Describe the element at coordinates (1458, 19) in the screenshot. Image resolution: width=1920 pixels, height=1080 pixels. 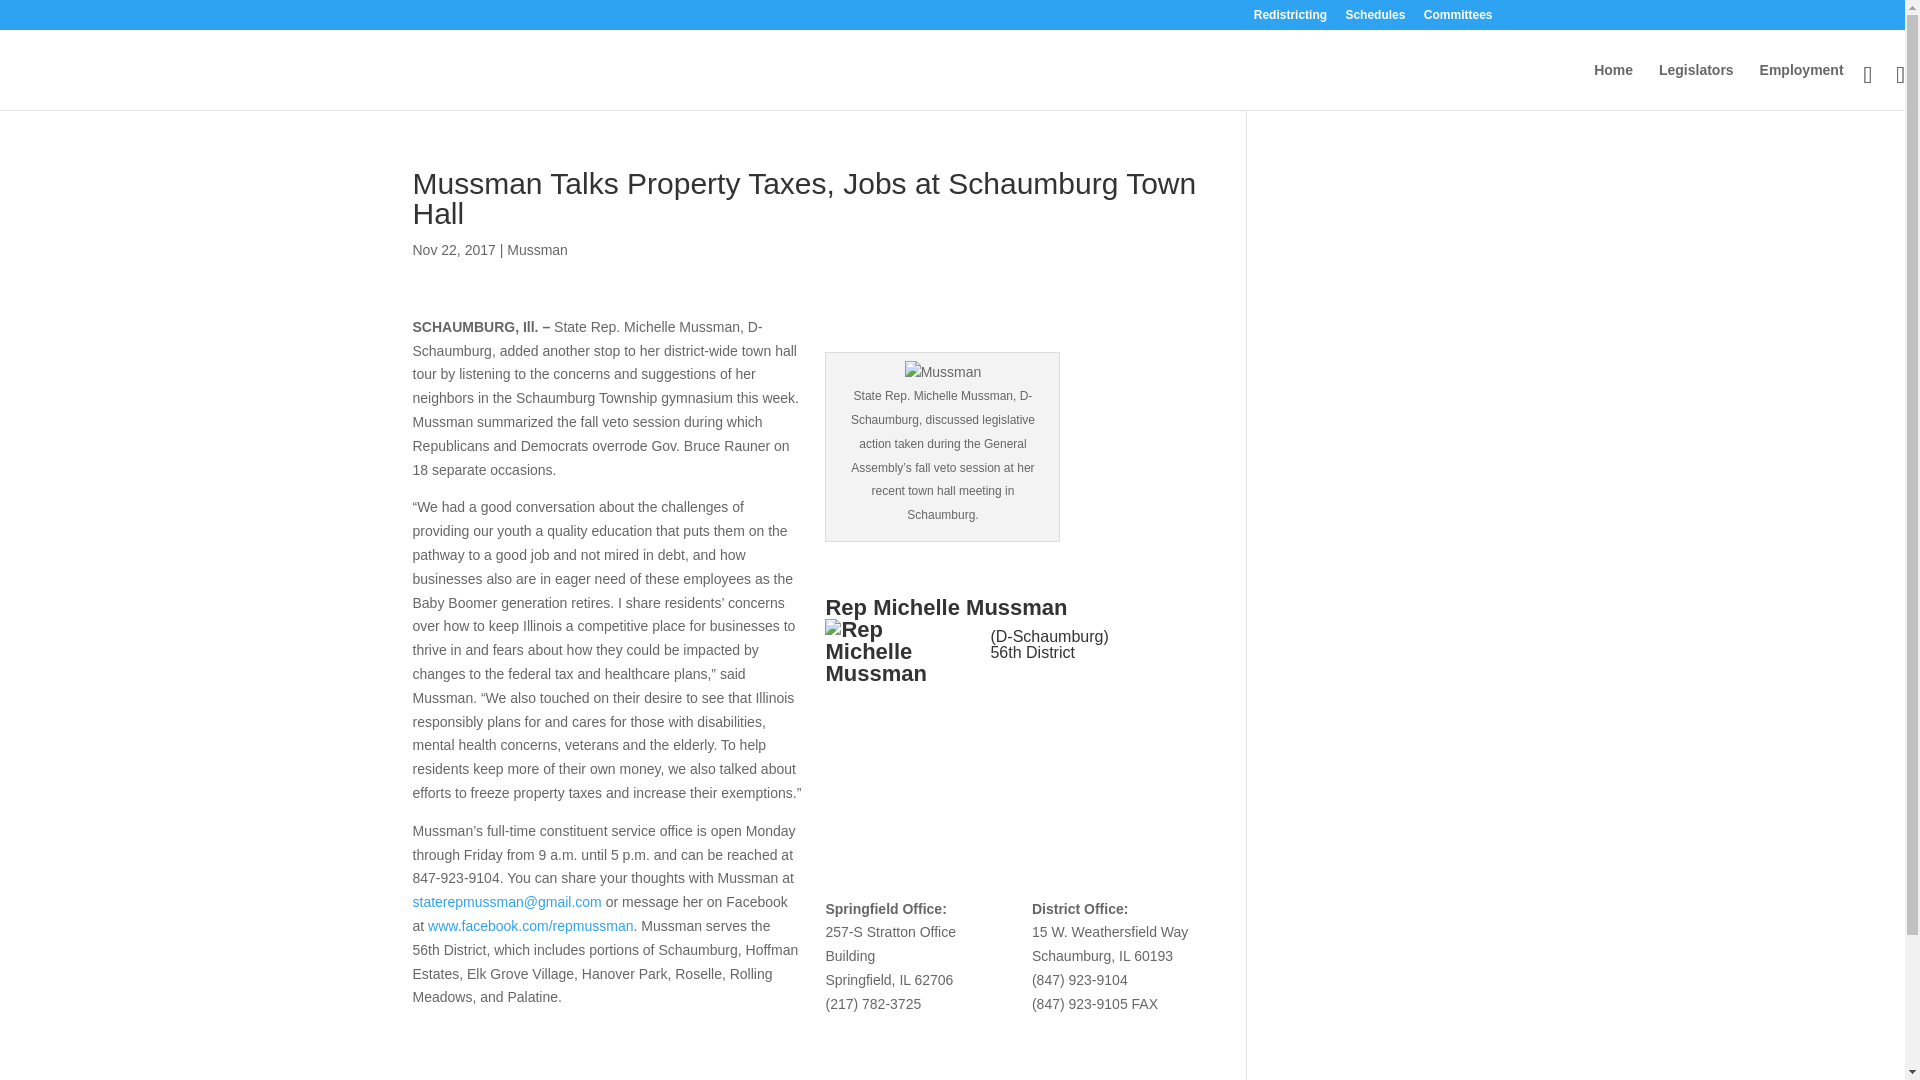
I see `Committees` at that location.